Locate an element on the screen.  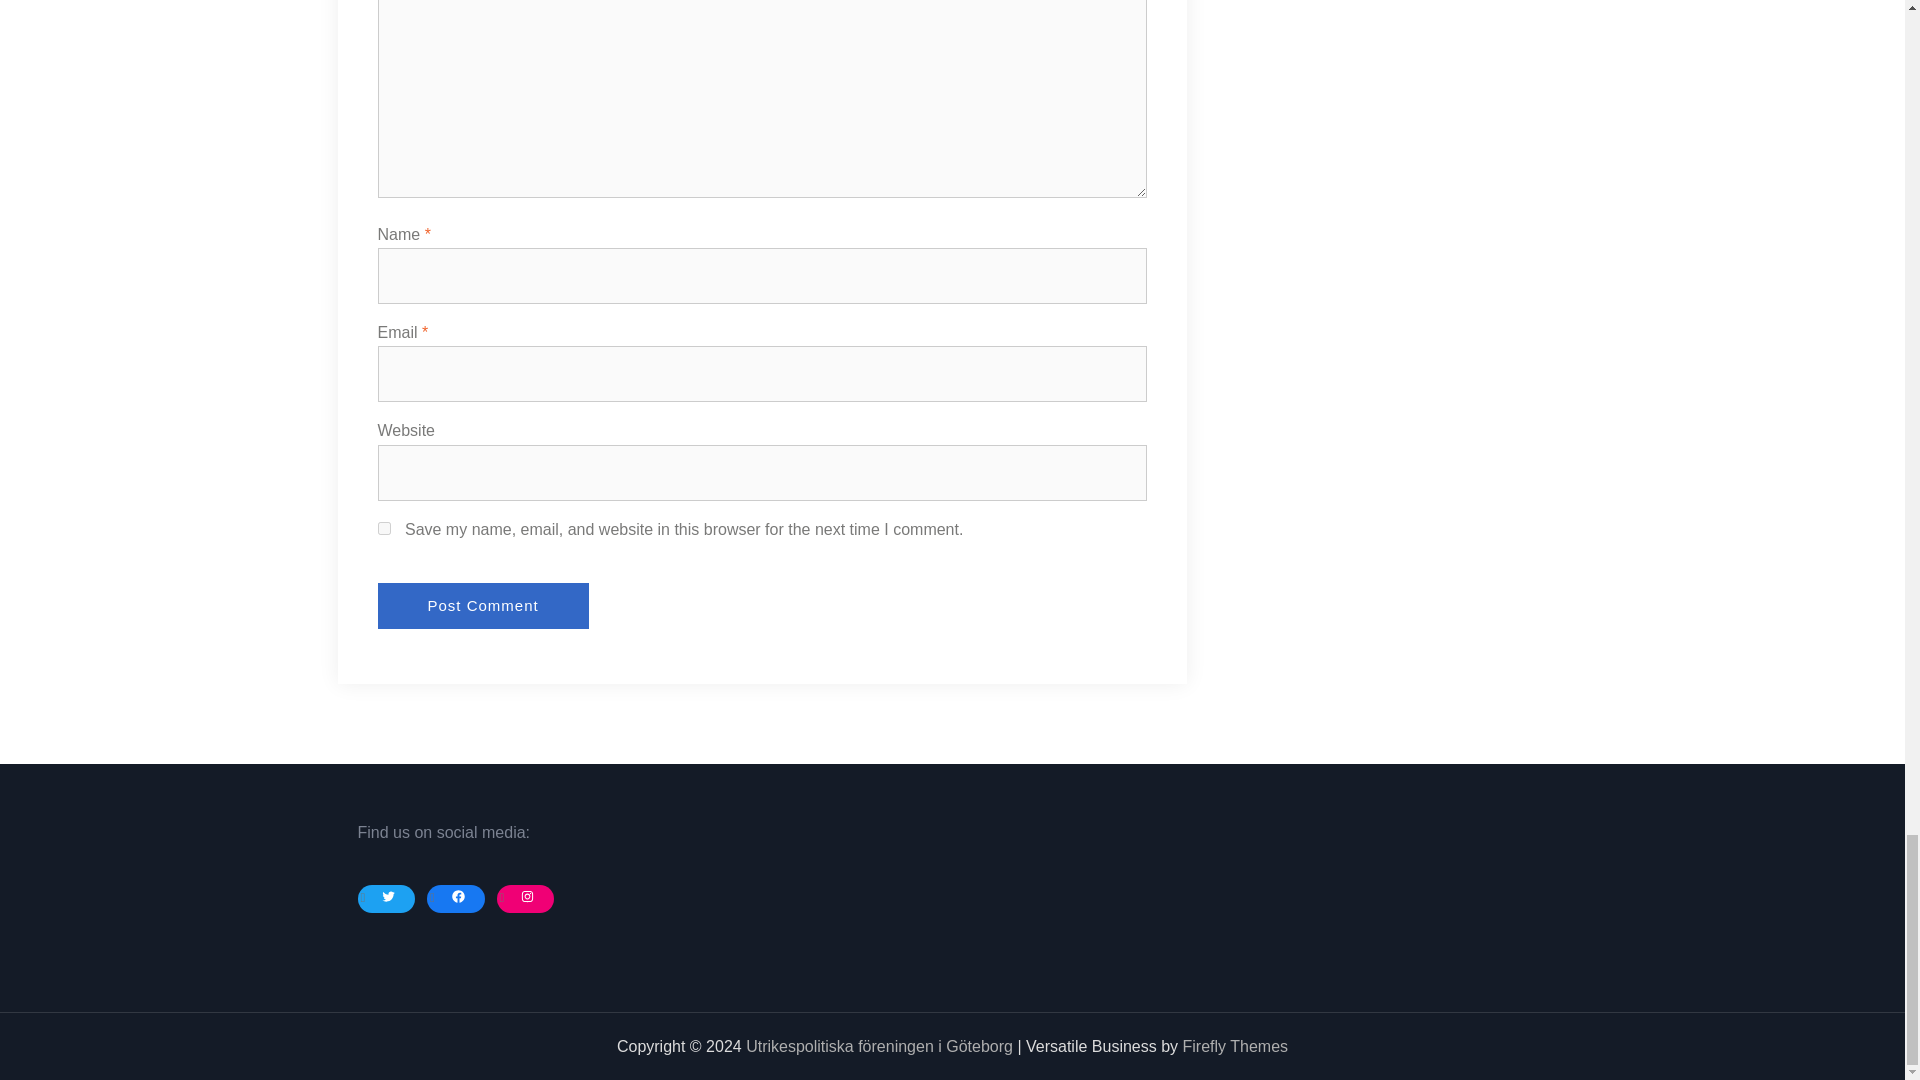
Instagram is located at coordinates (528, 896).